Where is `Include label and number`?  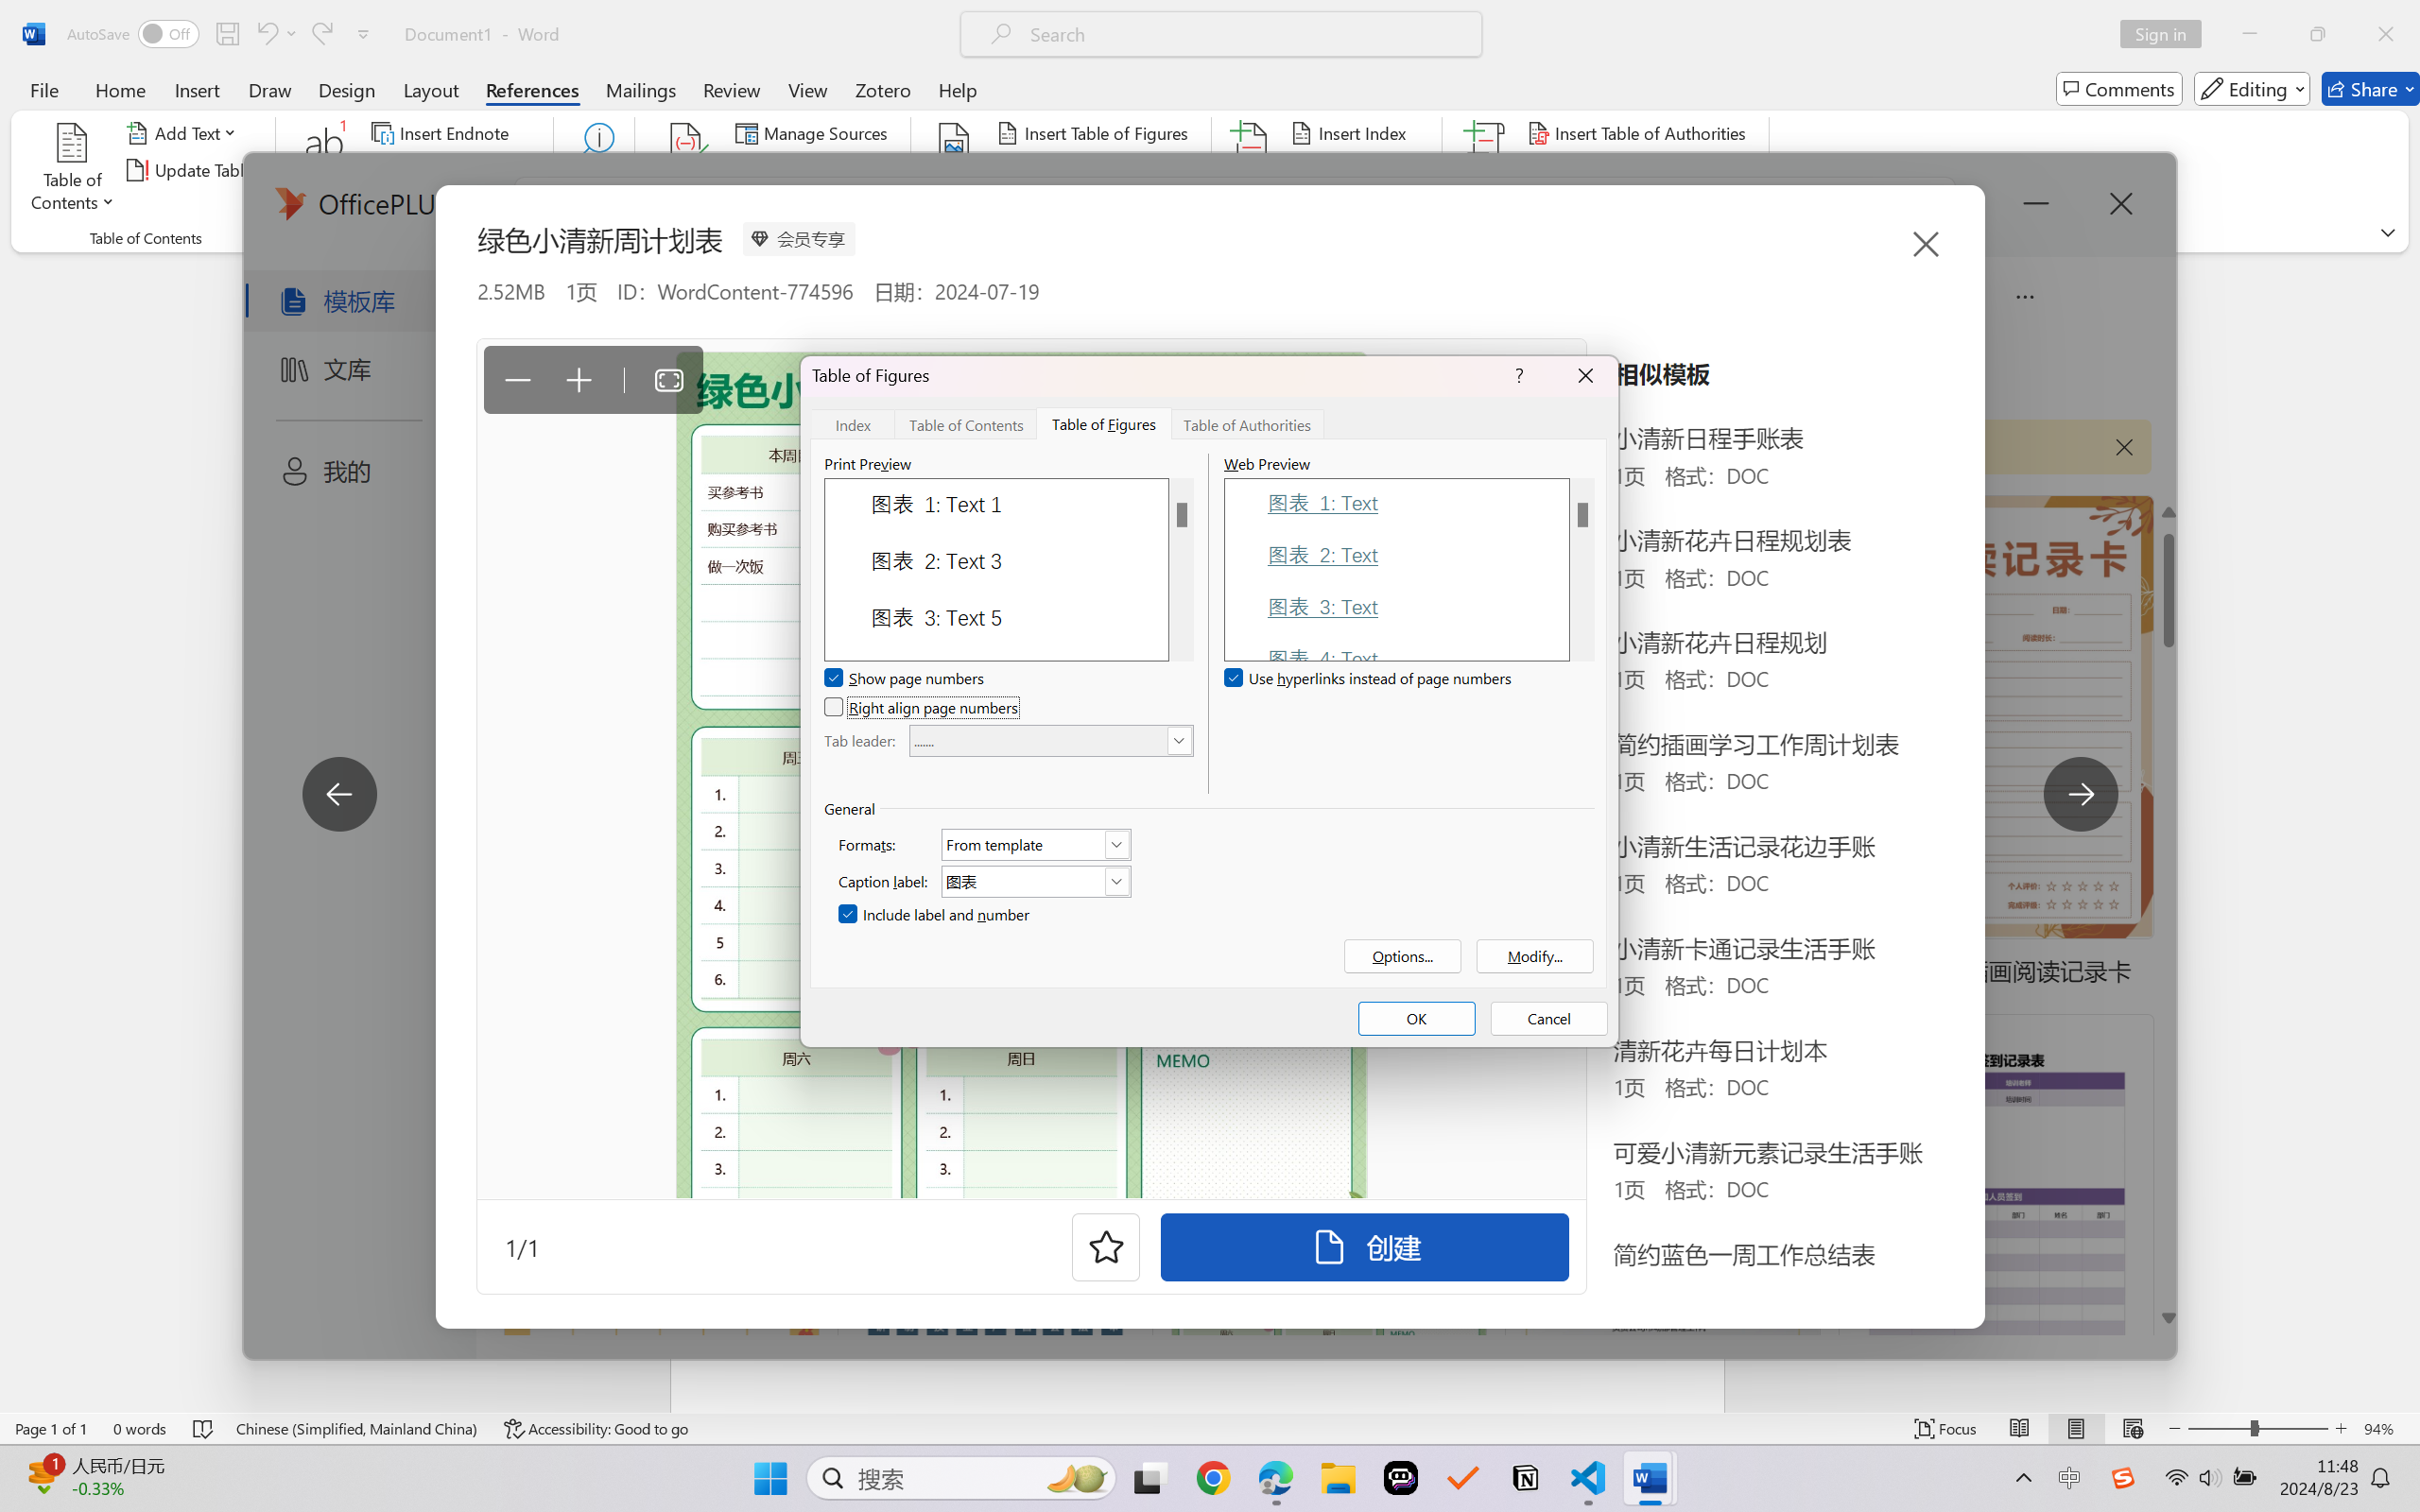
Include label and number is located at coordinates (935, 915).